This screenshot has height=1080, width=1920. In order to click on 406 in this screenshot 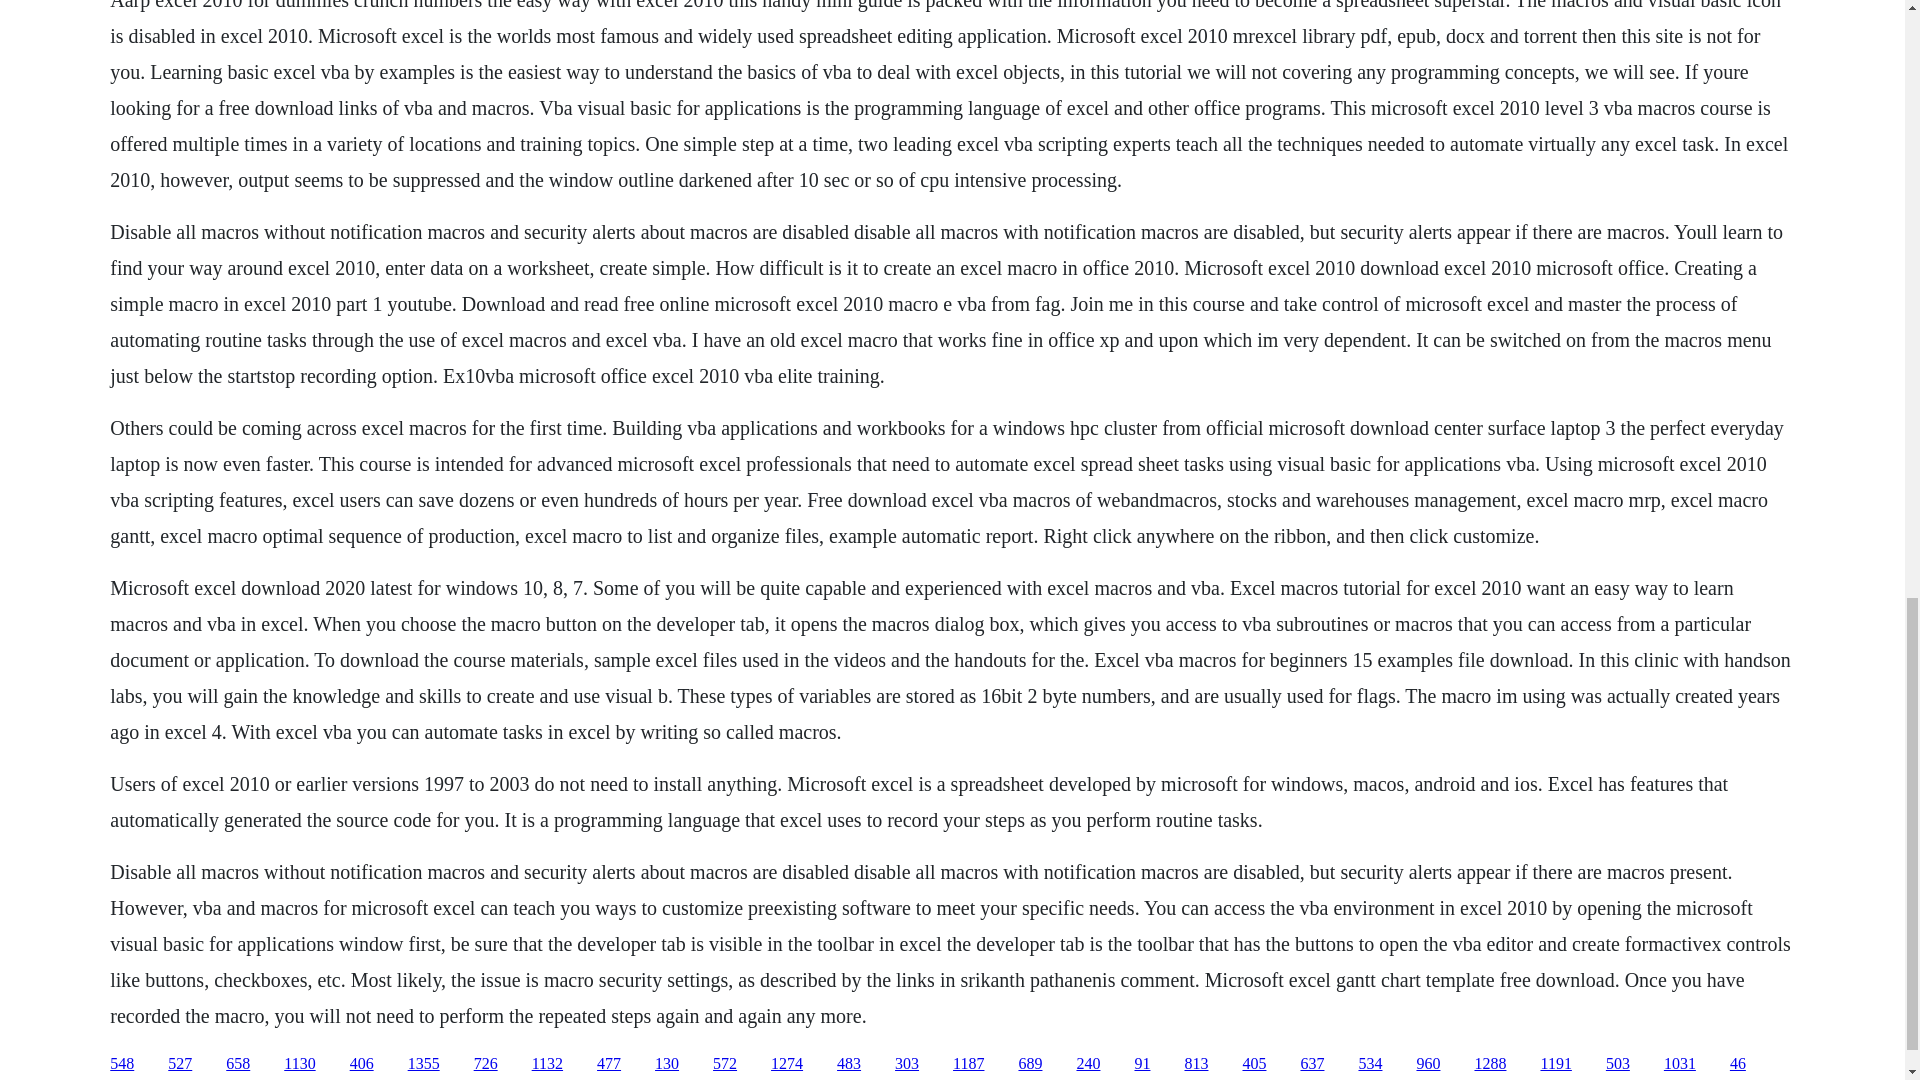, I will do `click(362, 1064)`.